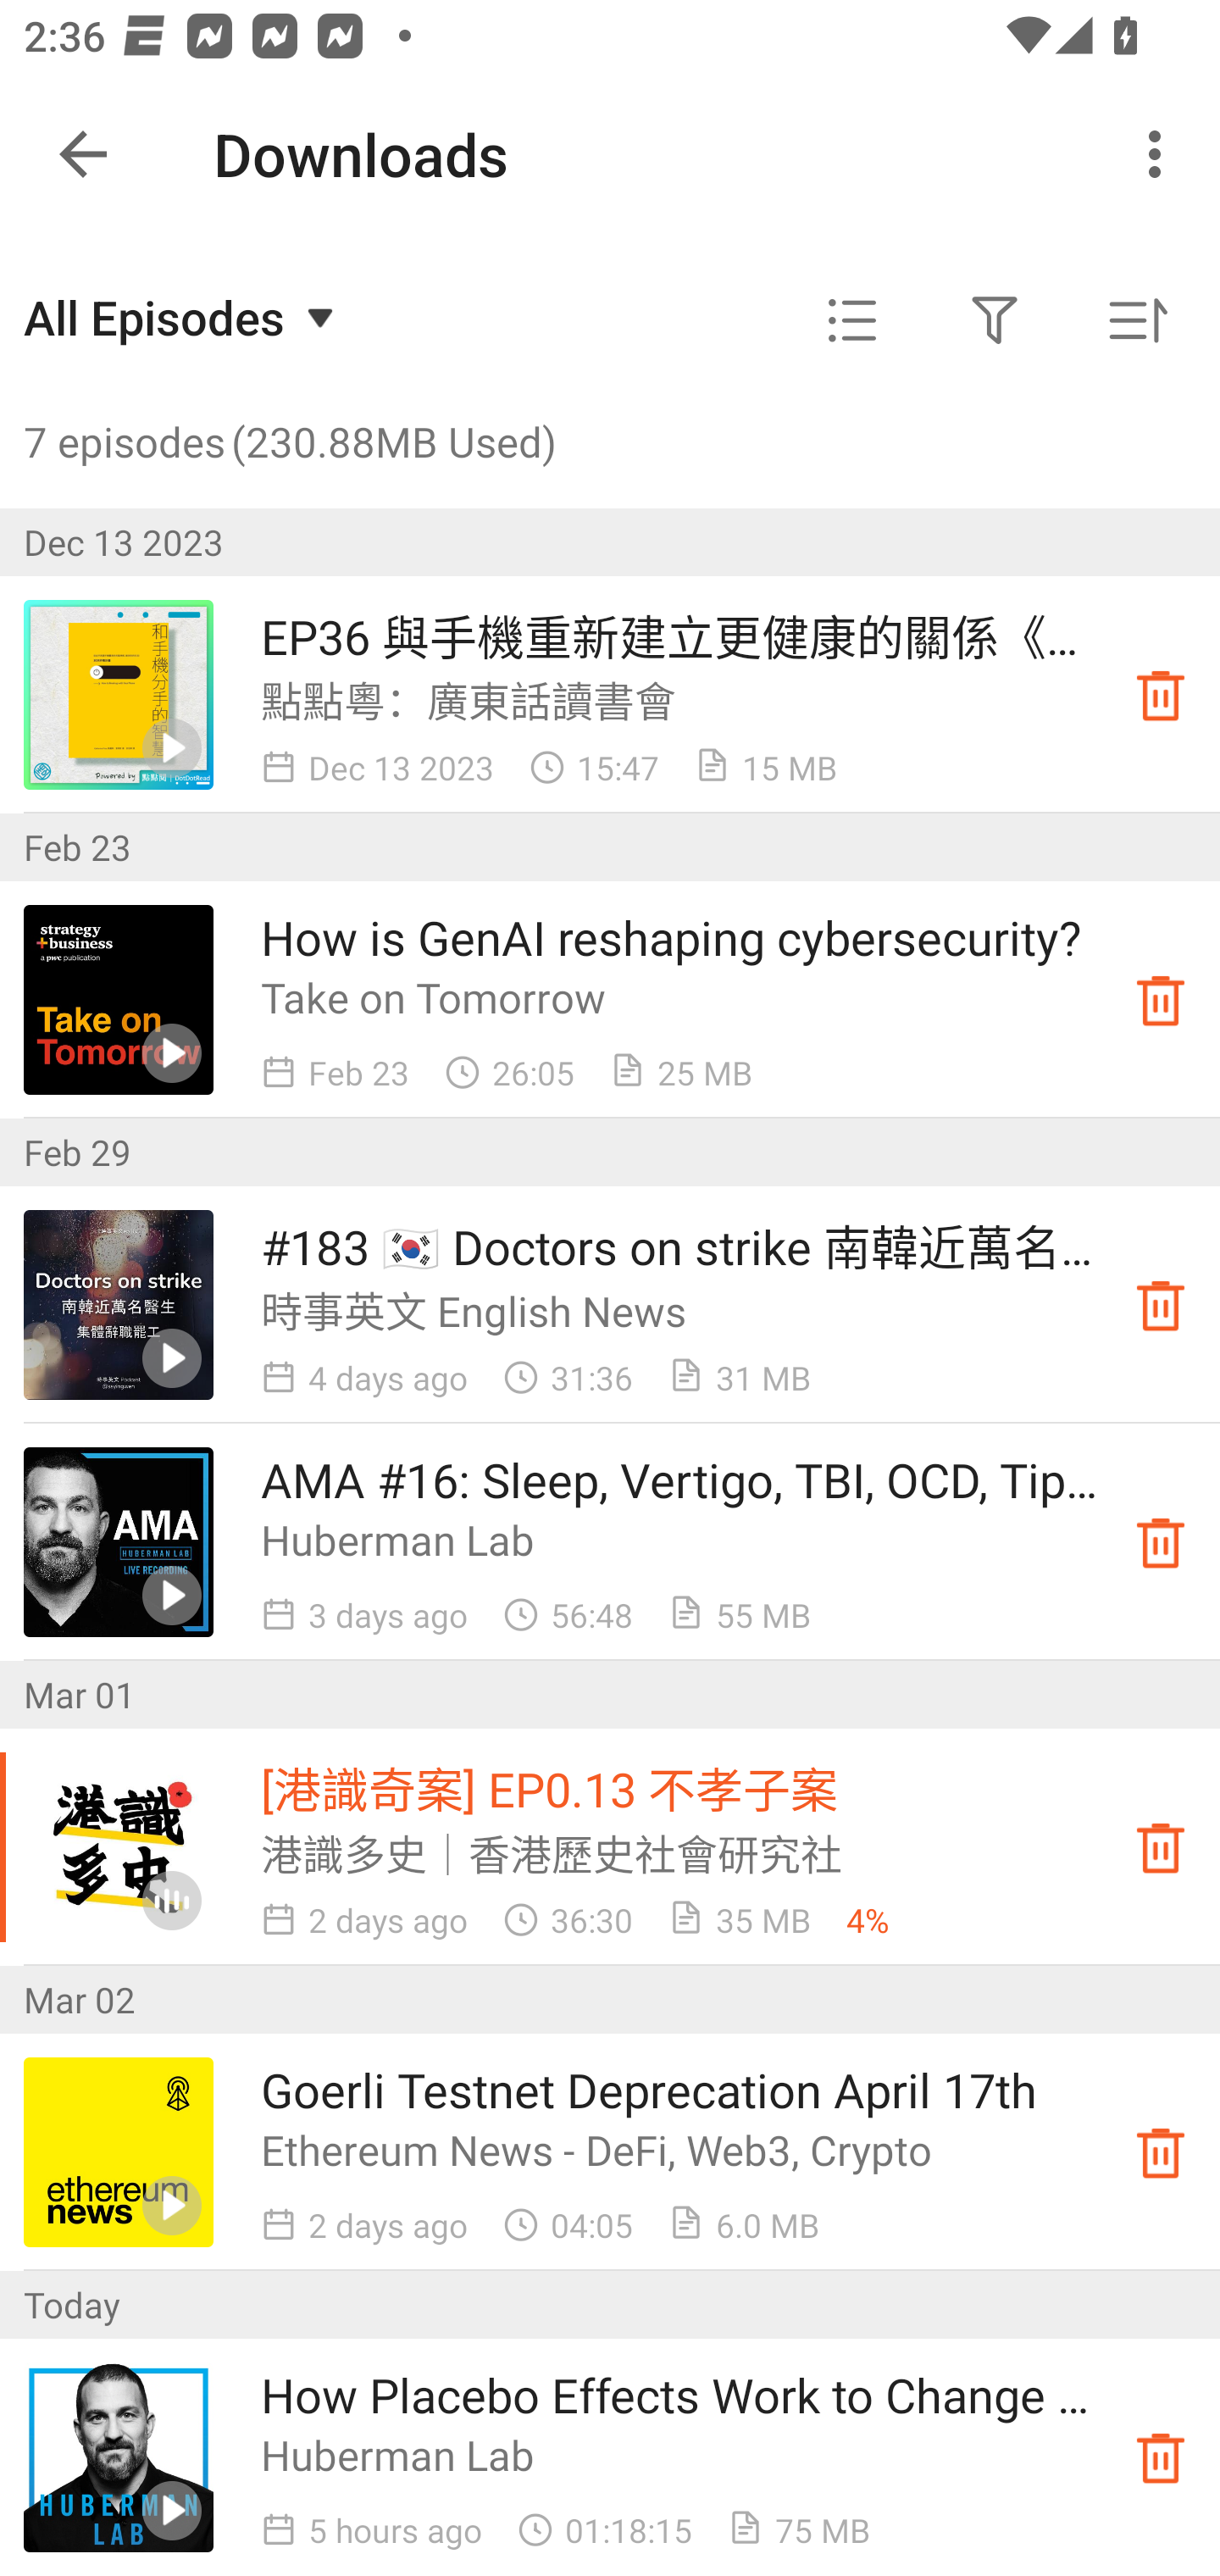 Image resolution: width=1220 pixels, height=2576 pixels. What do you see at coordinates (183, 317) in the screenshot?
I see `All Episodes` at bounding box center [183, 317].